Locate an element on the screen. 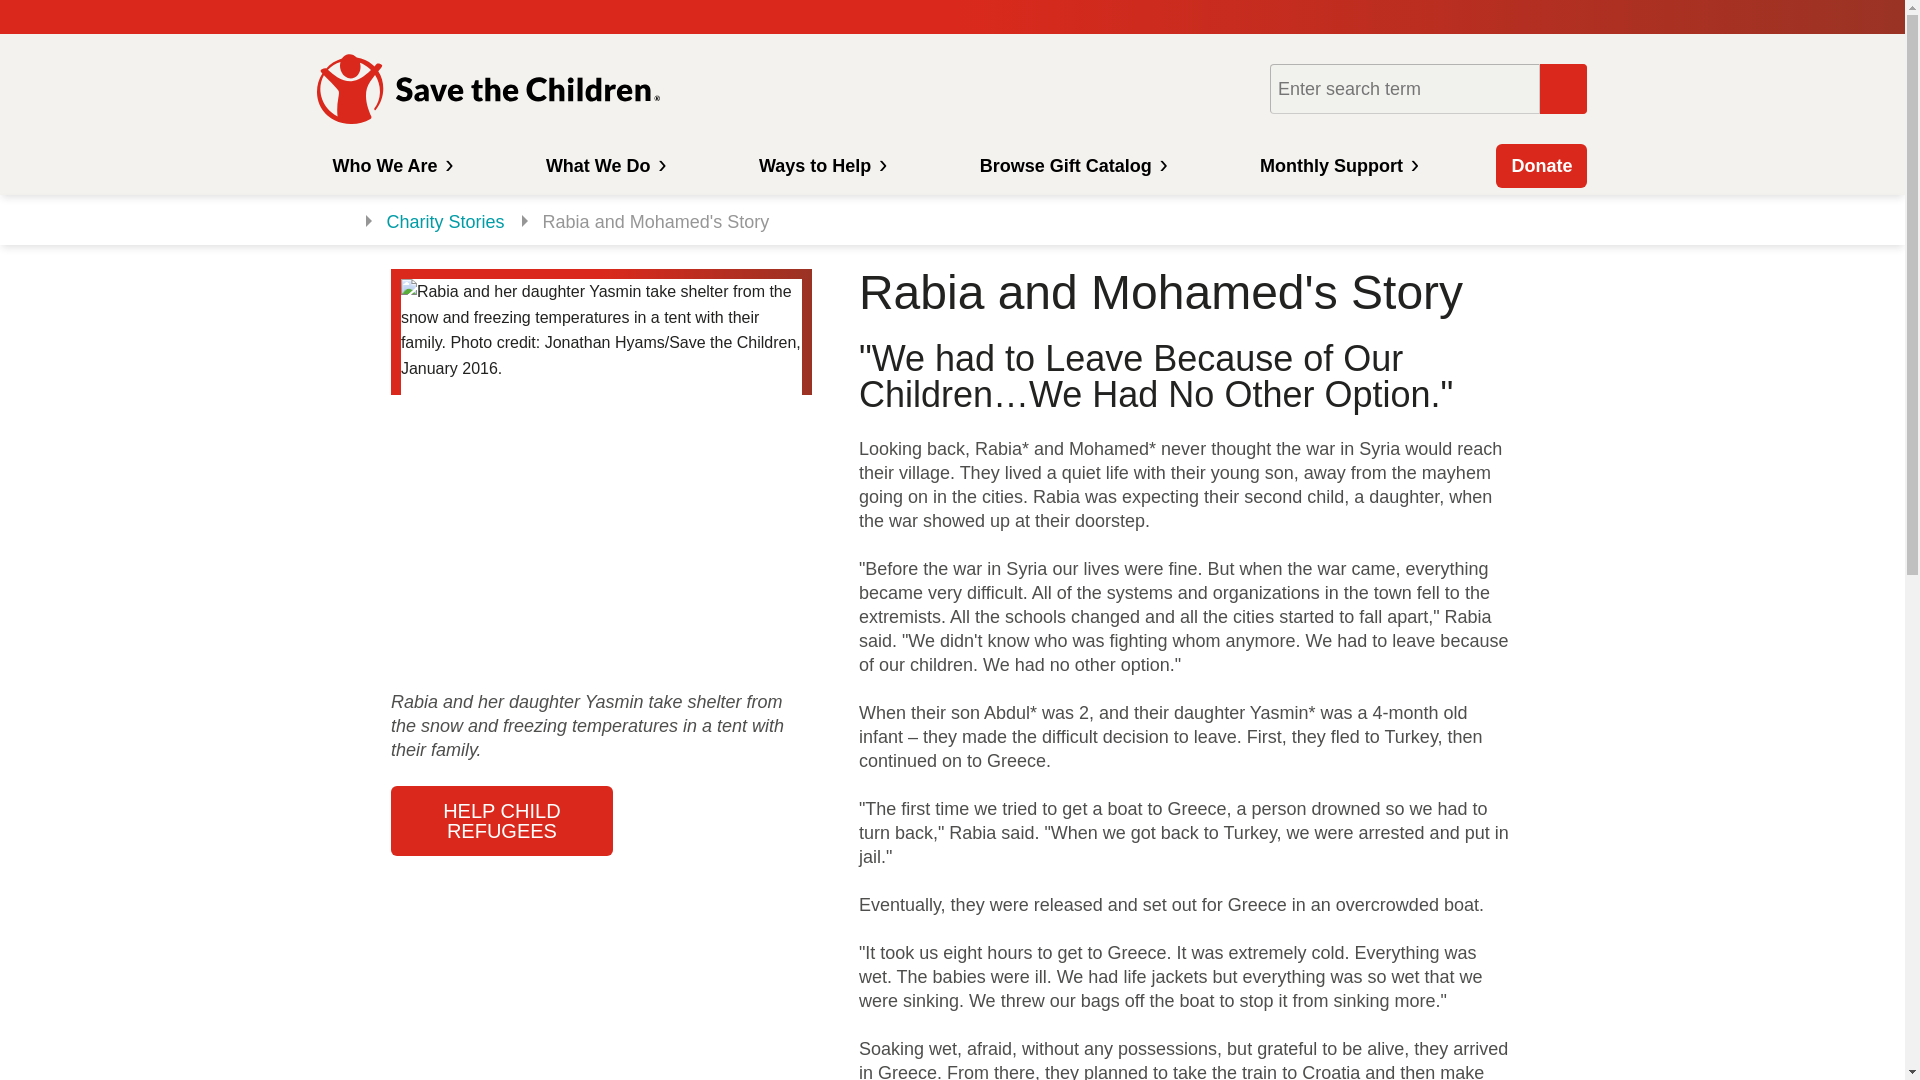 This screenshot has height=1080, width=1920. Ways to Help is located at coordinates (820, 165).